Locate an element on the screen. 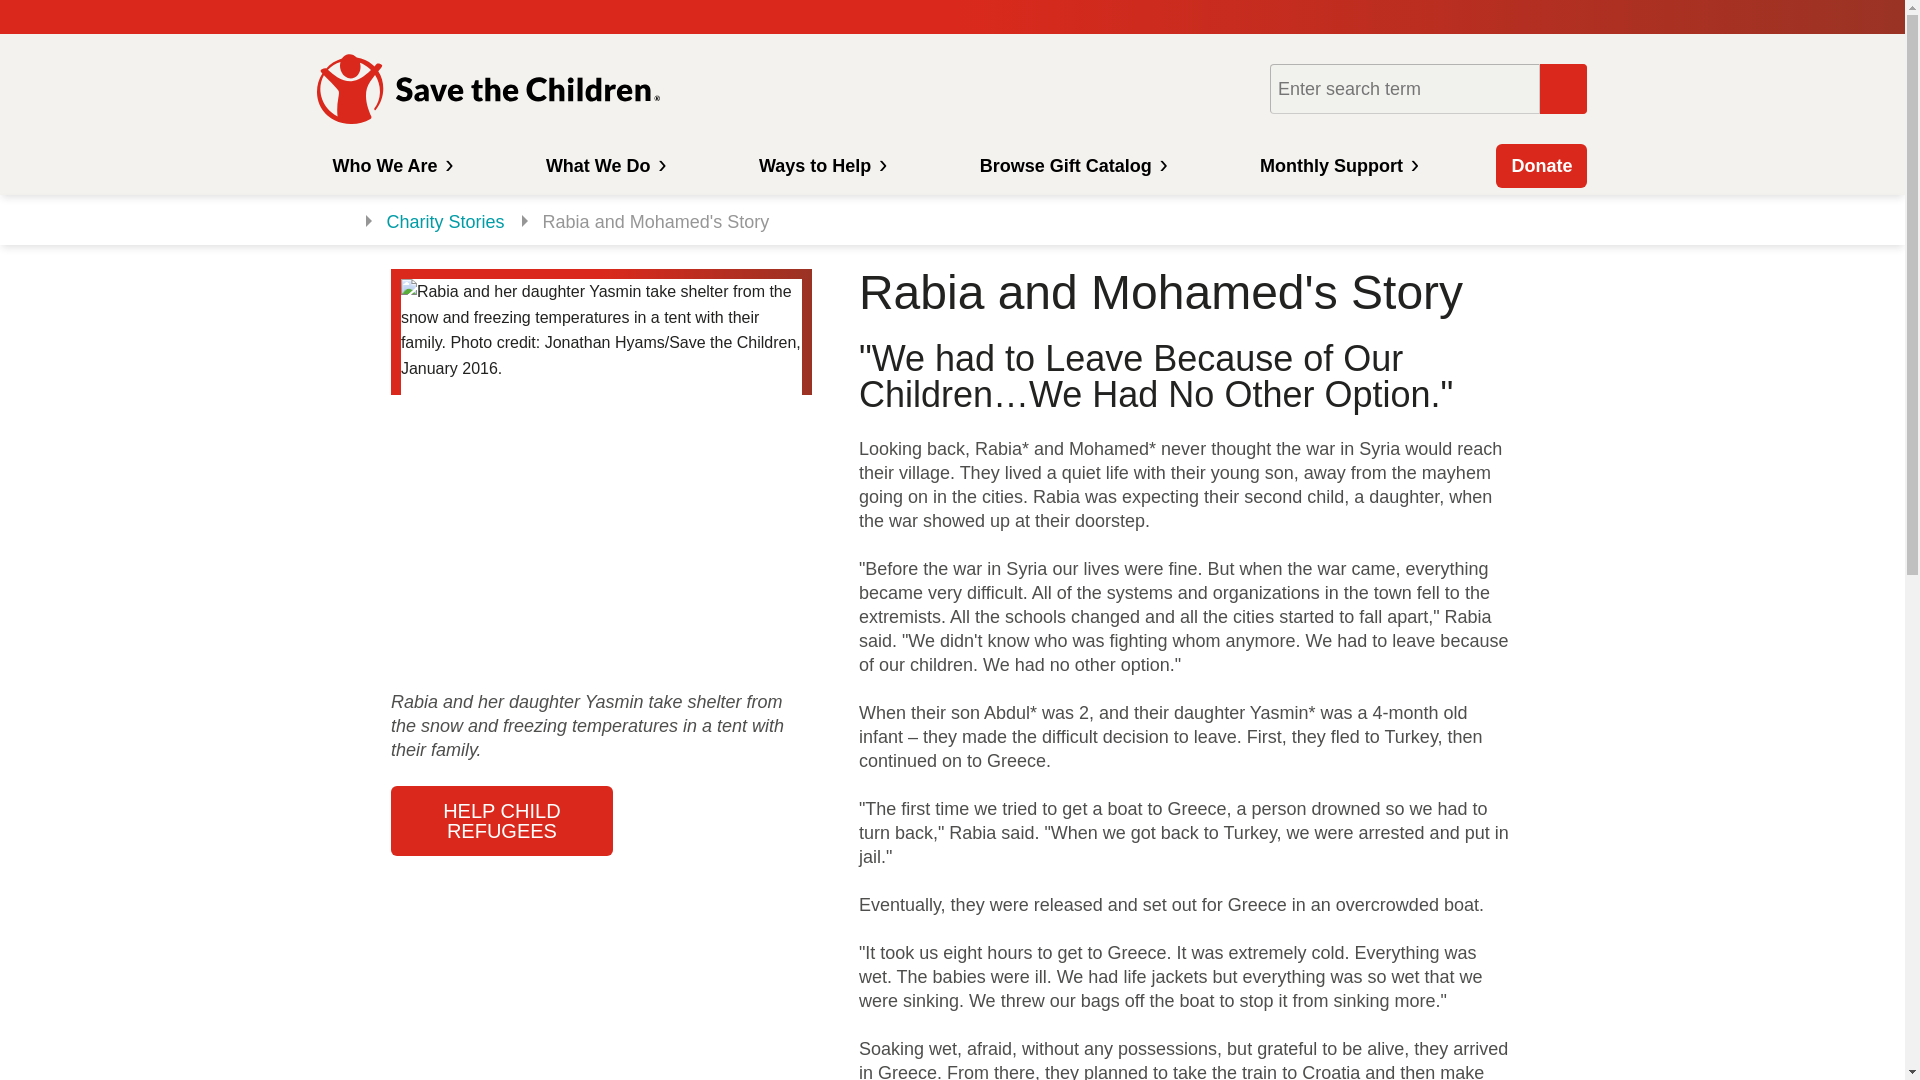 This screenshot has height=1080, width=1920. Ways to Help is located at coordinates (820, 165).